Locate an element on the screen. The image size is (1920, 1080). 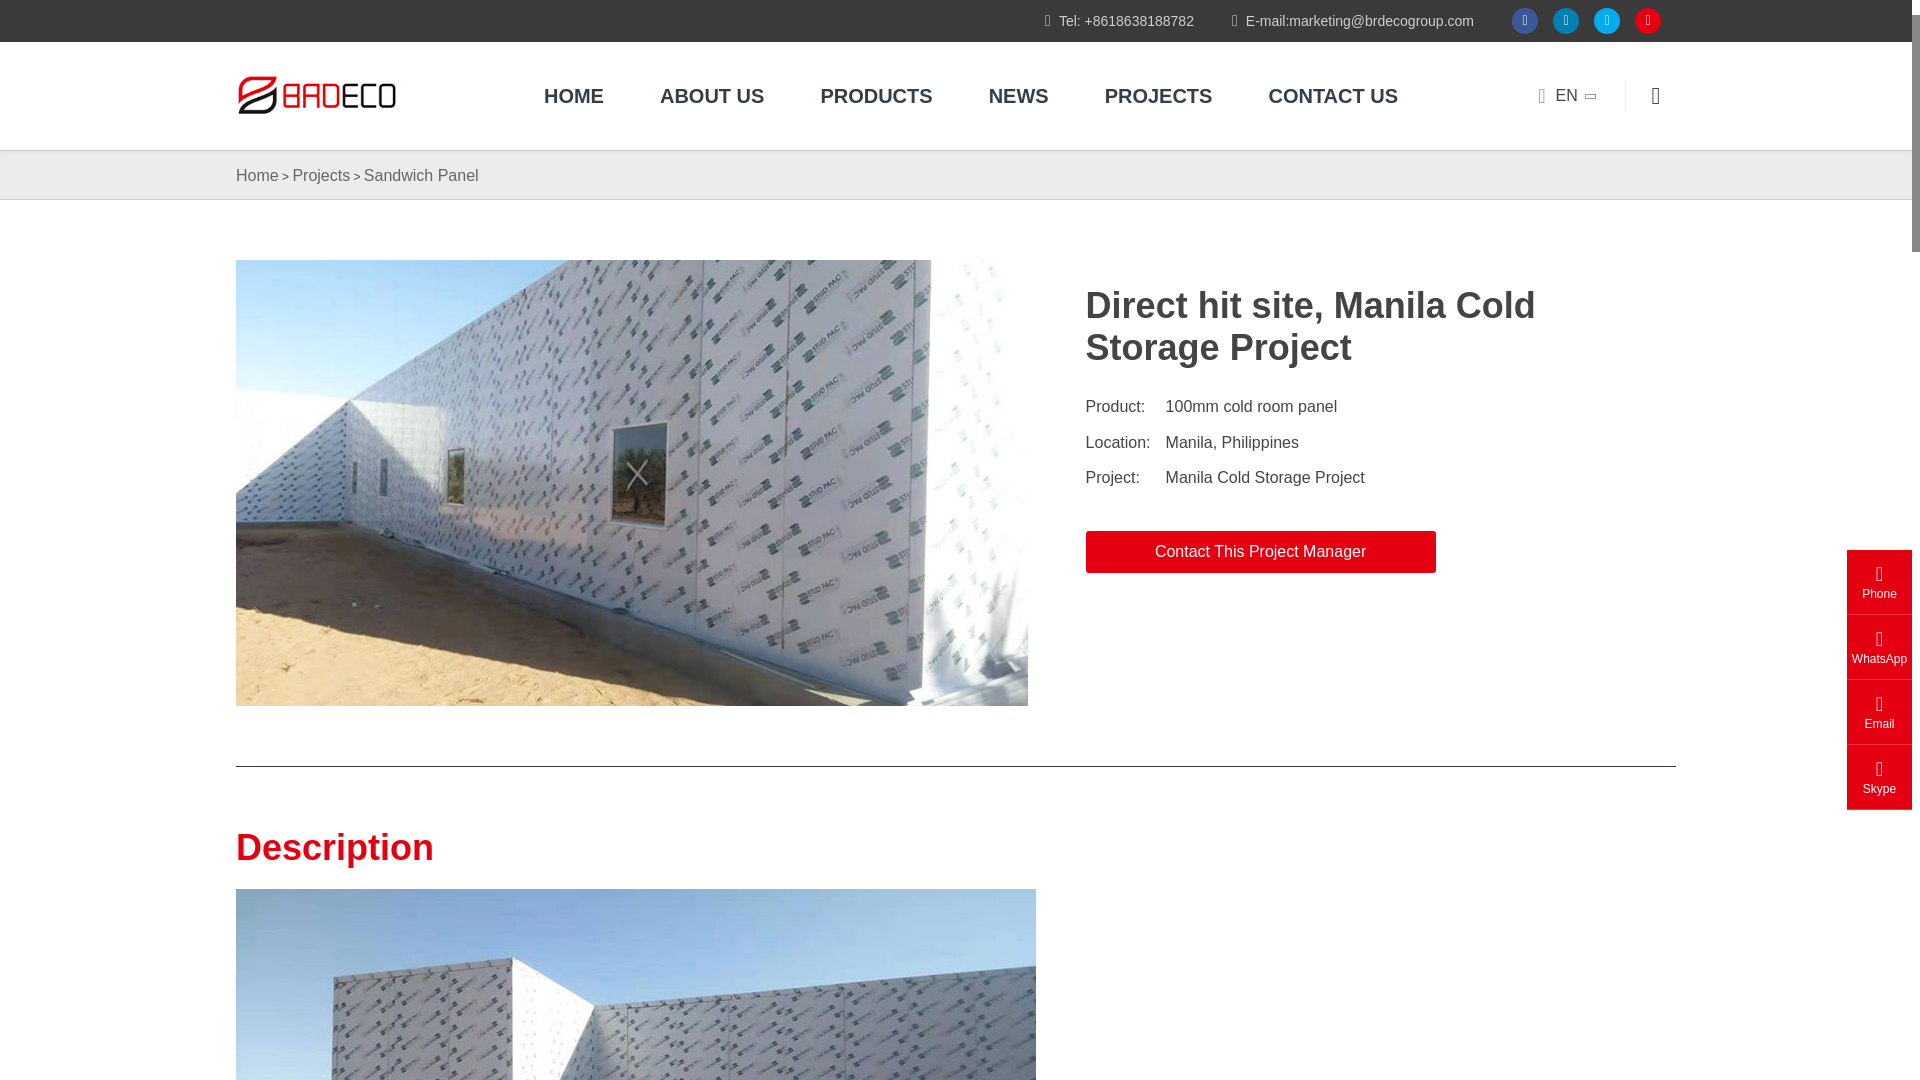
ABOUT US is located at coordinates (711, 96).